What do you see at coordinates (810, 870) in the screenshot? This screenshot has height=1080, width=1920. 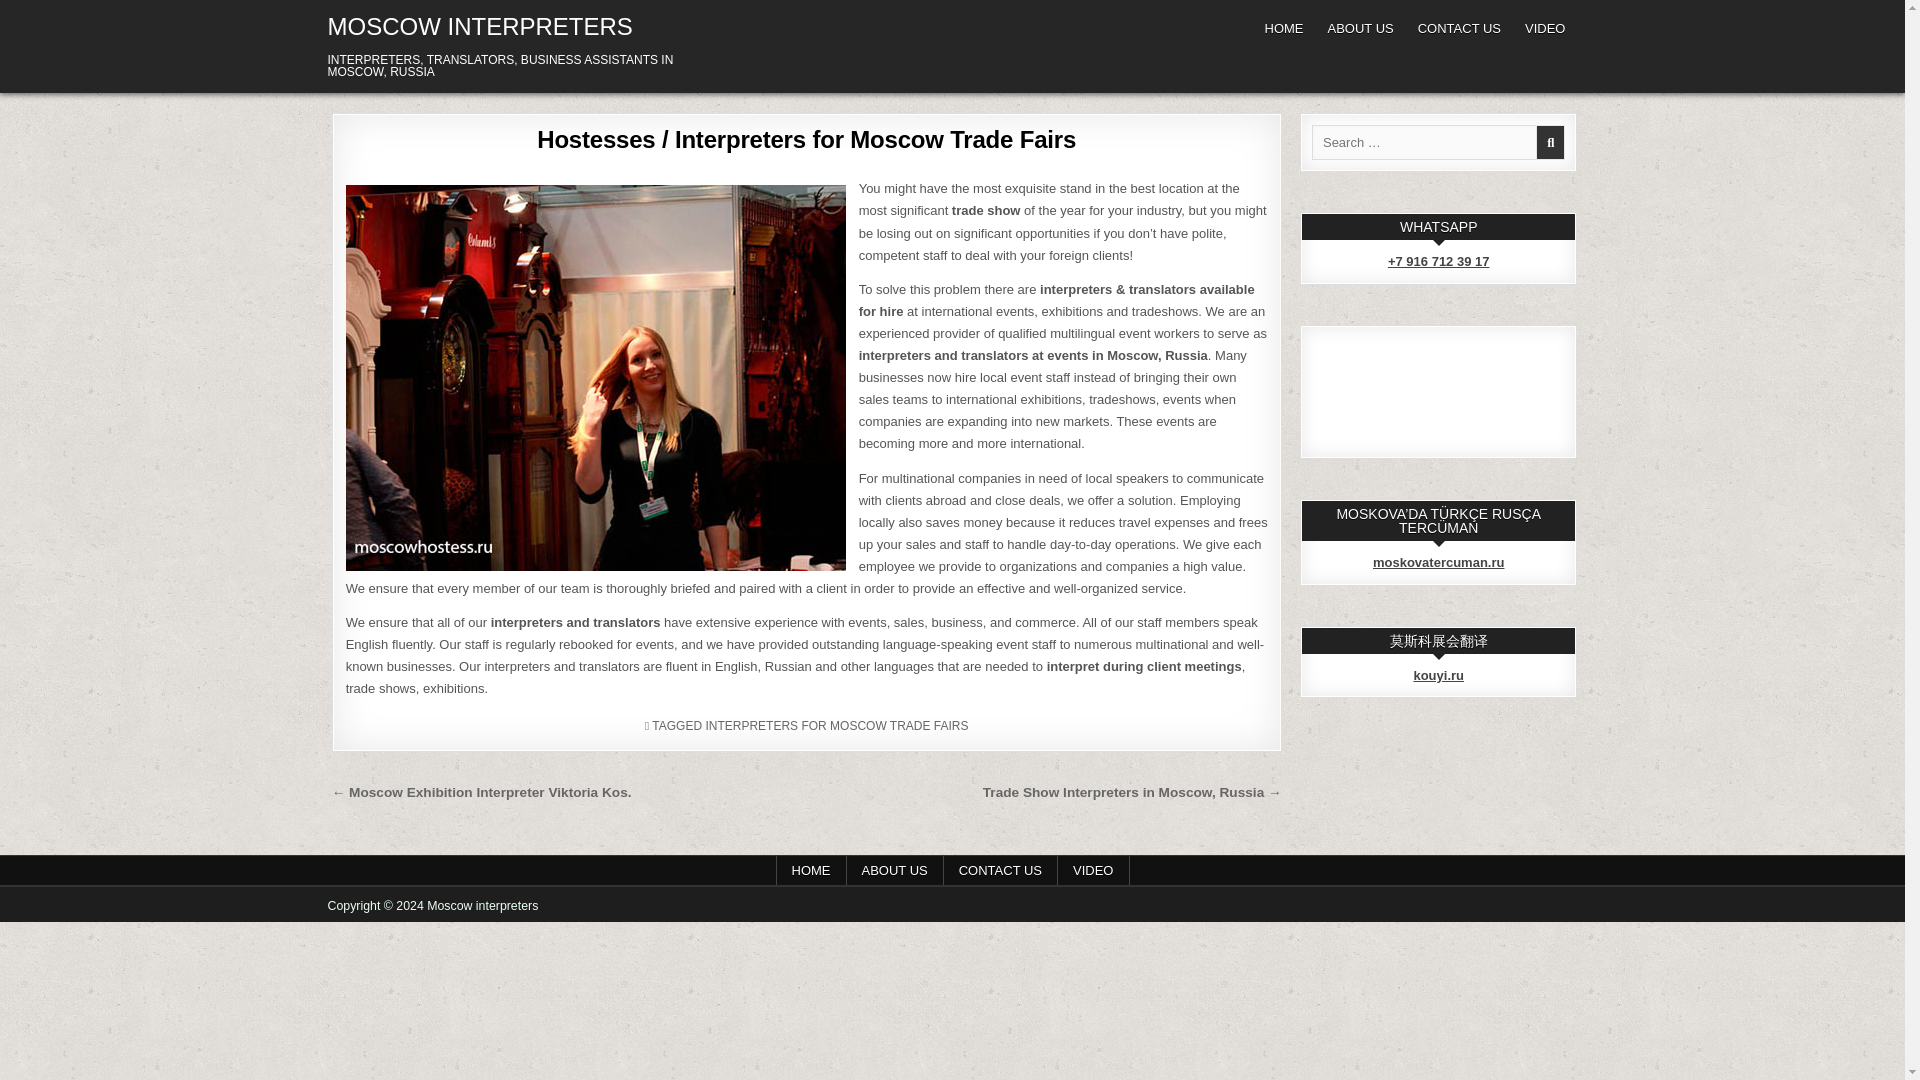 I see `HOME` at bounding box center [810, 870].